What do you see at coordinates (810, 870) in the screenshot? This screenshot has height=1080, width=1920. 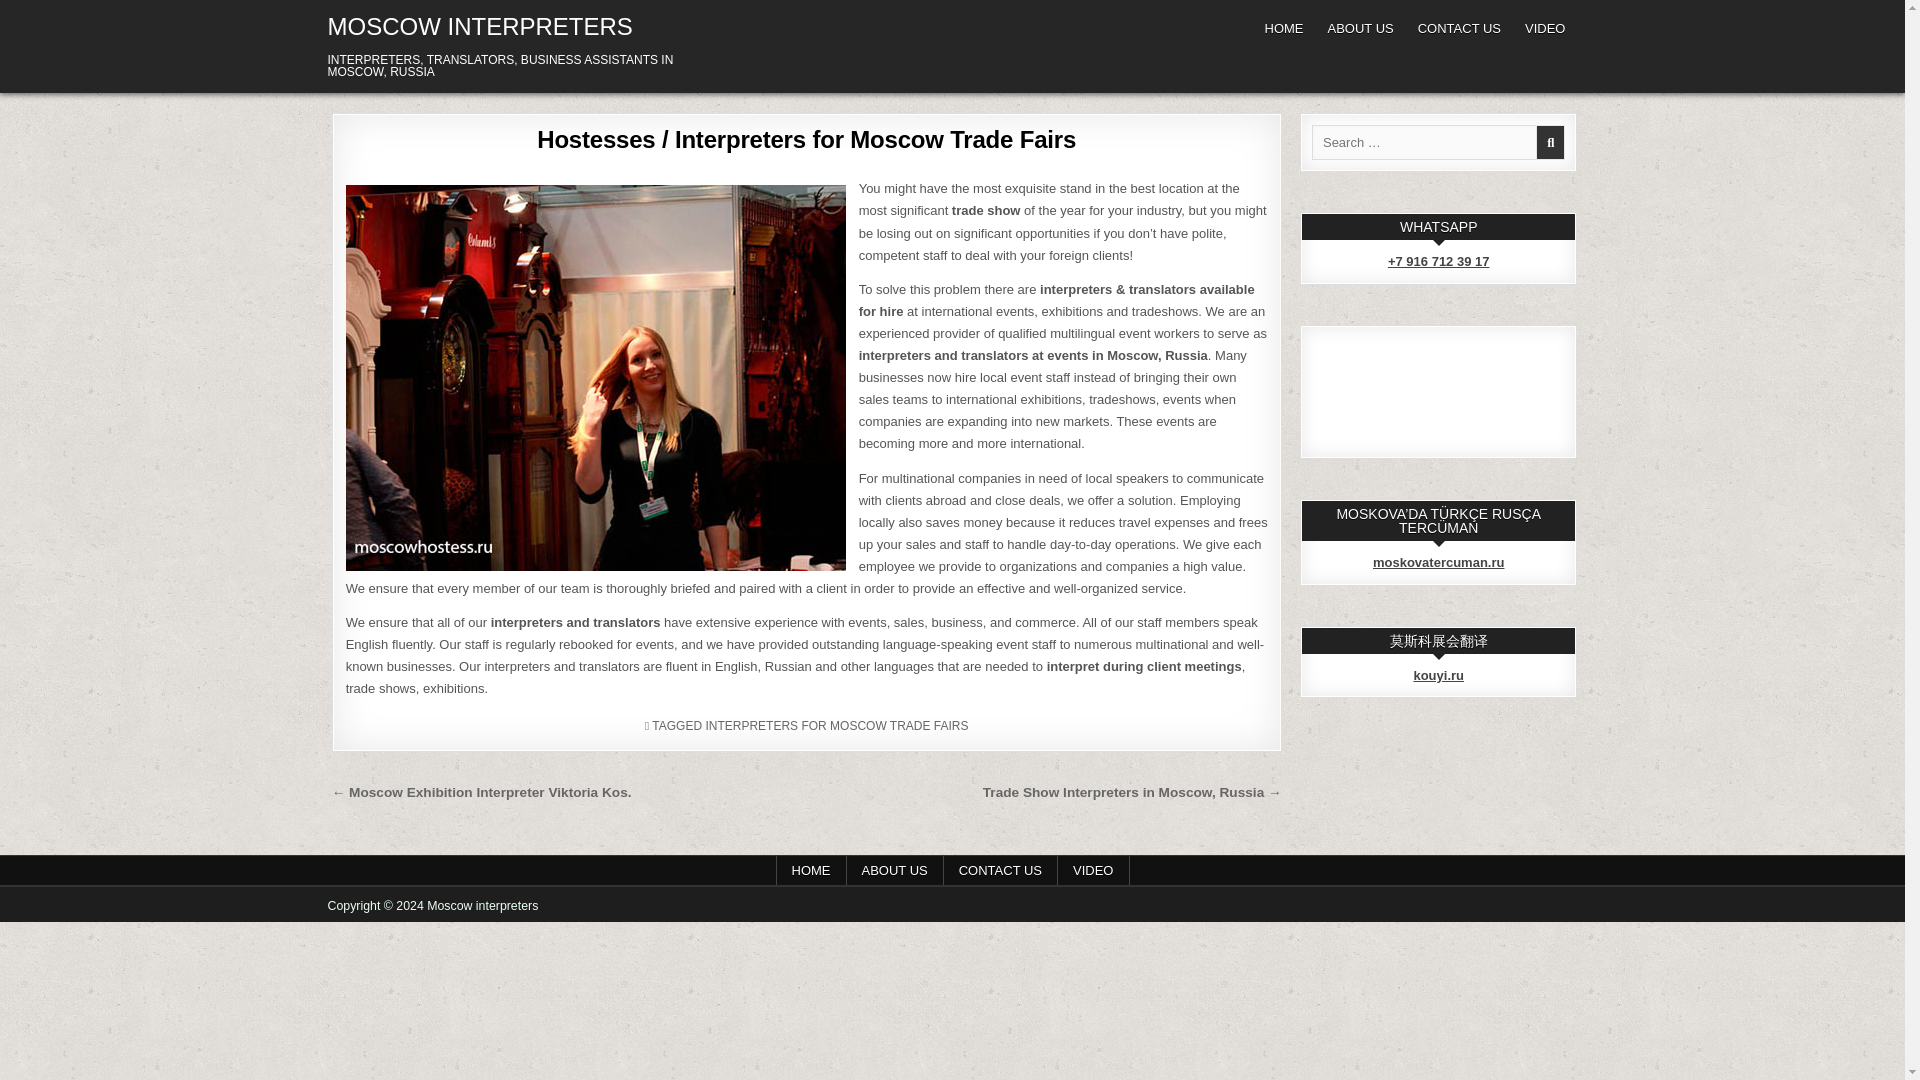 I see `HOME` at bounding box center [810, 870].